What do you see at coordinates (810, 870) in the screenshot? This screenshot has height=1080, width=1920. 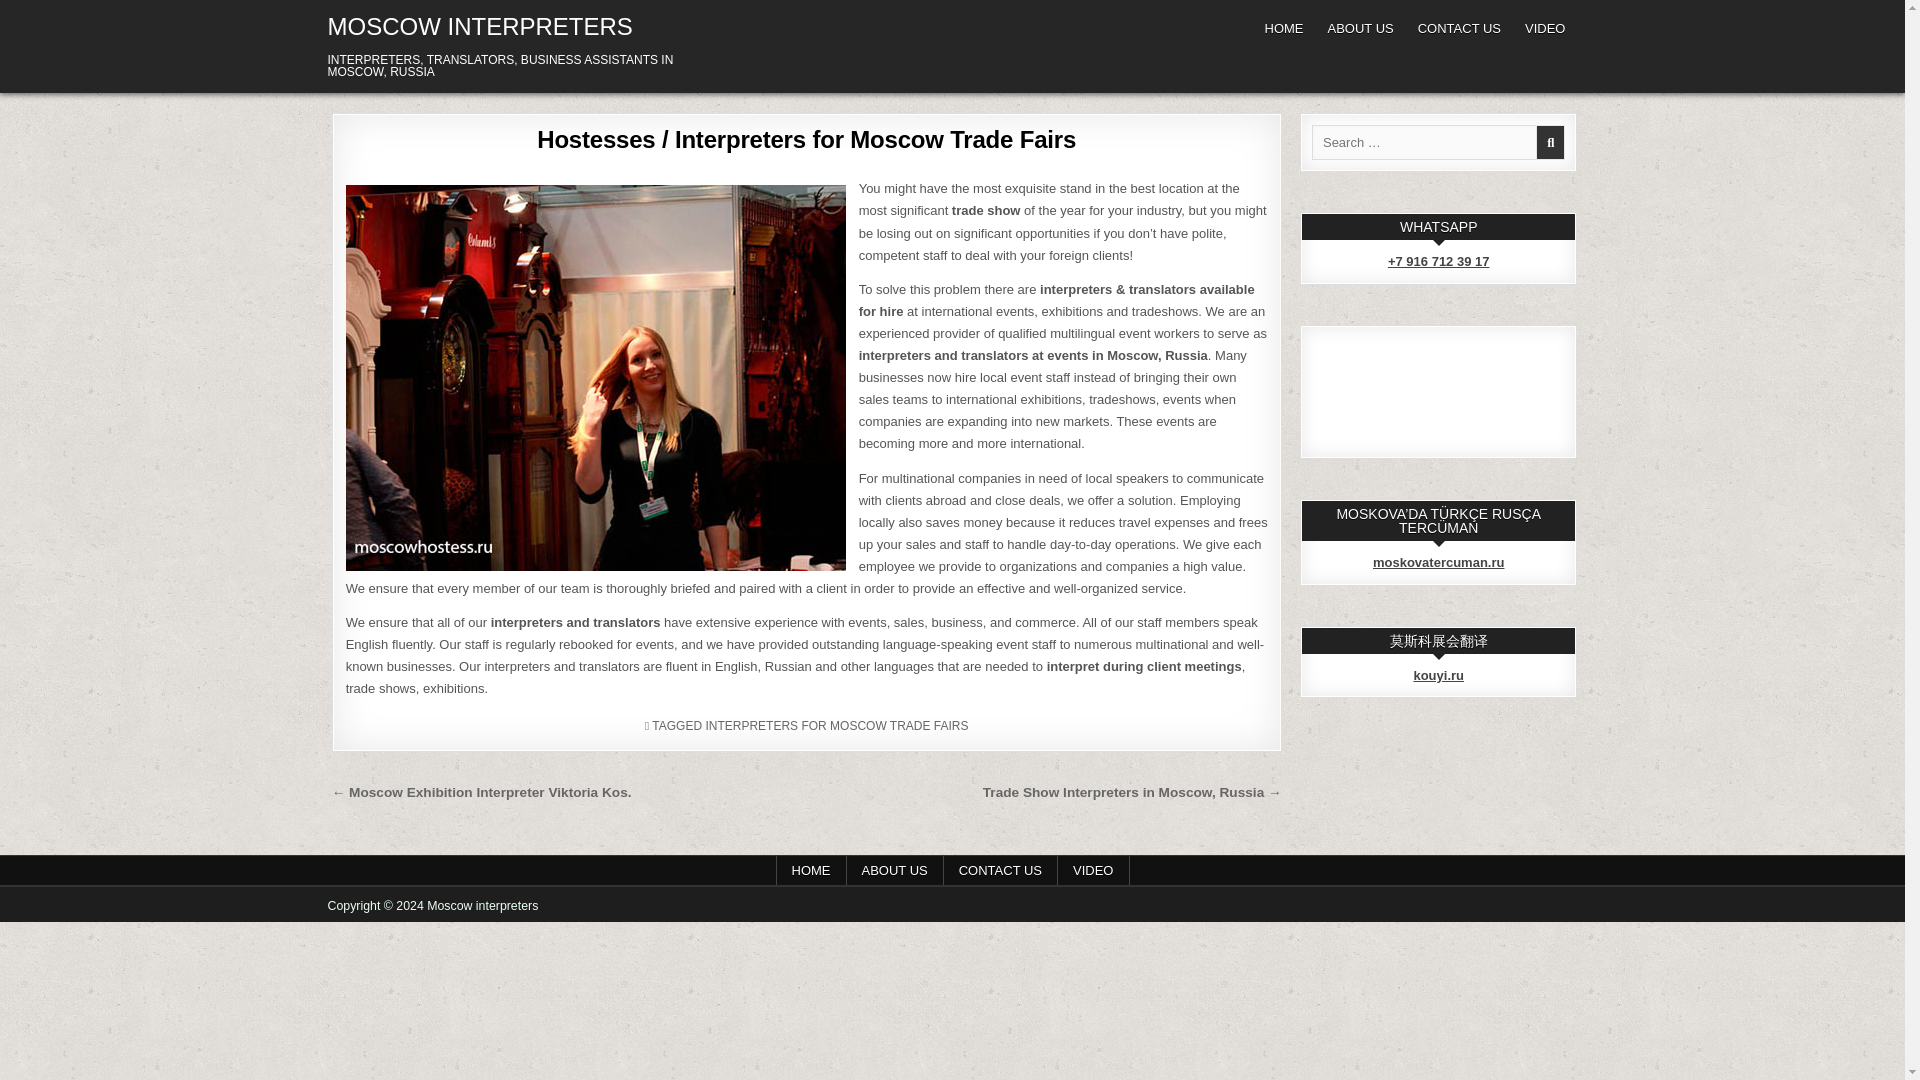 I see `HOME` at bounding box center [810, 870].